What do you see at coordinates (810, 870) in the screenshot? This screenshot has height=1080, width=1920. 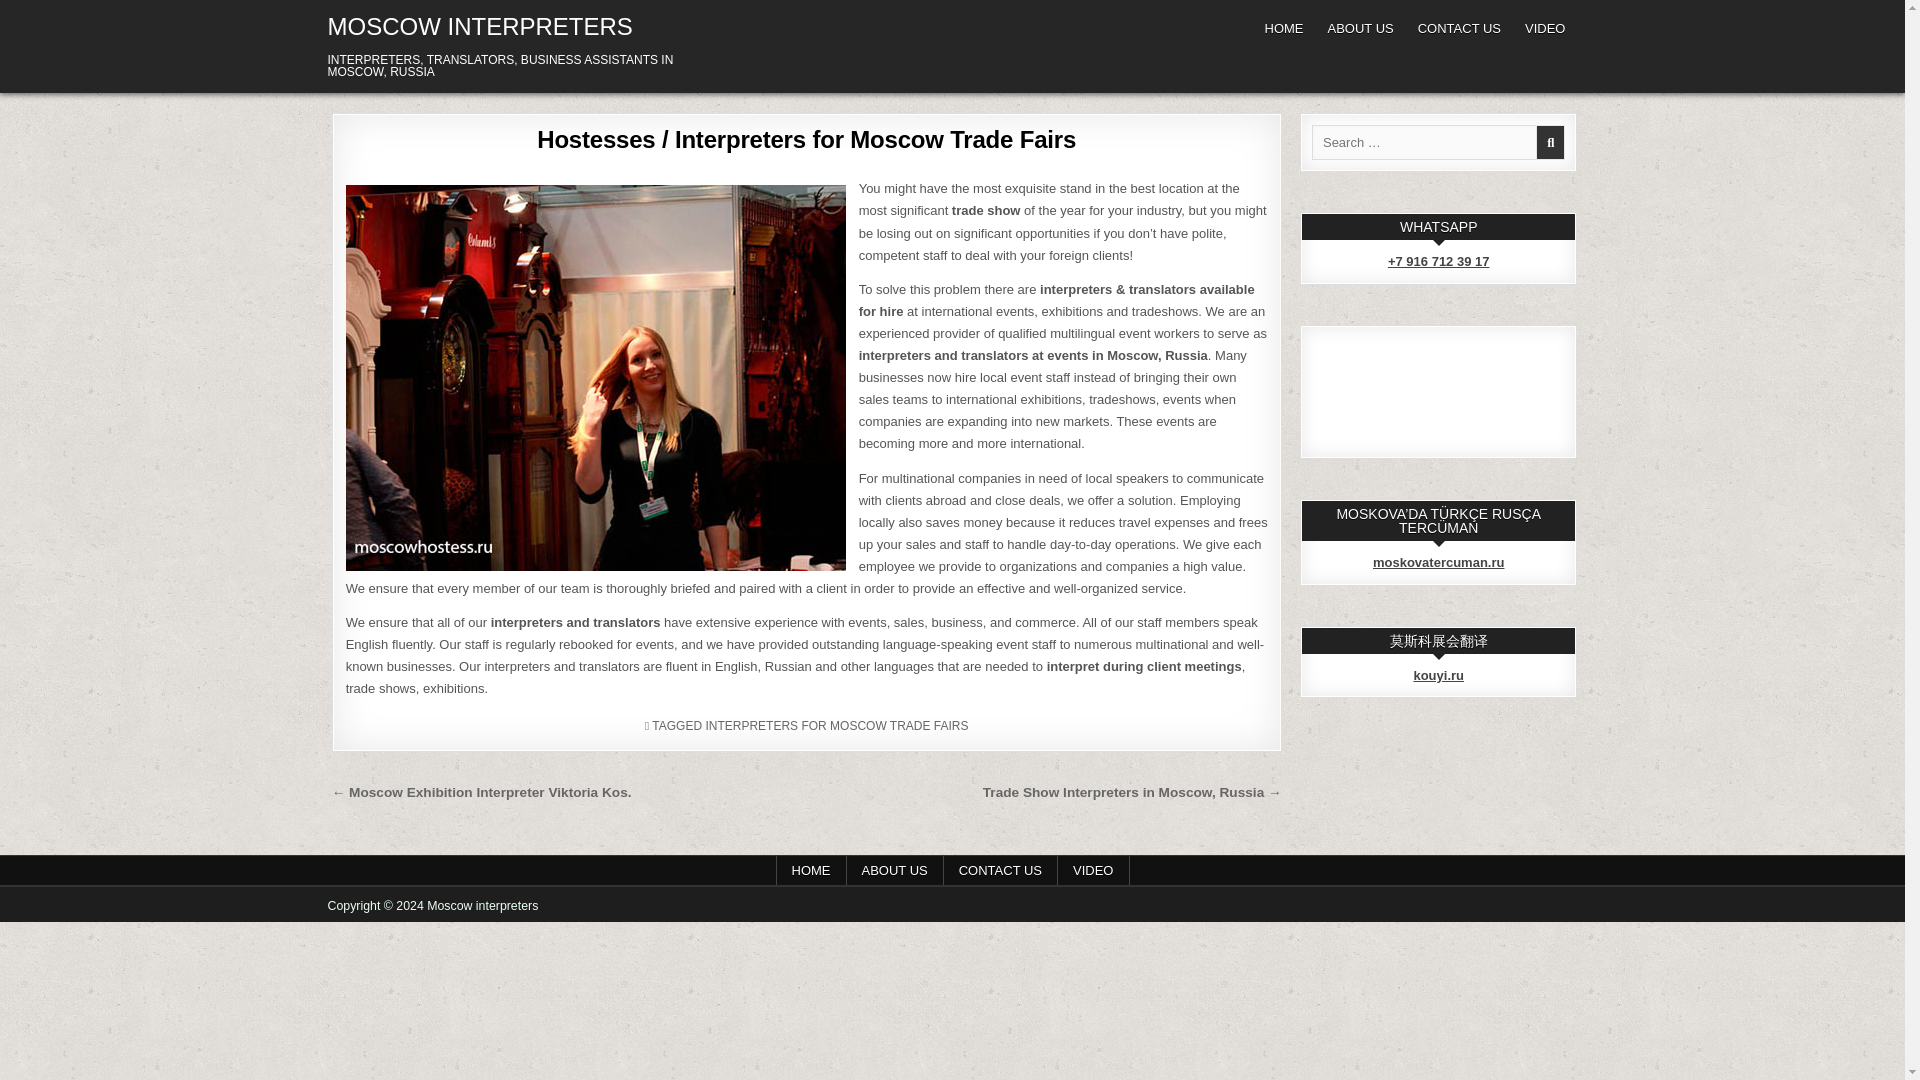 I see `HOME` at bounding box center [810, 870].